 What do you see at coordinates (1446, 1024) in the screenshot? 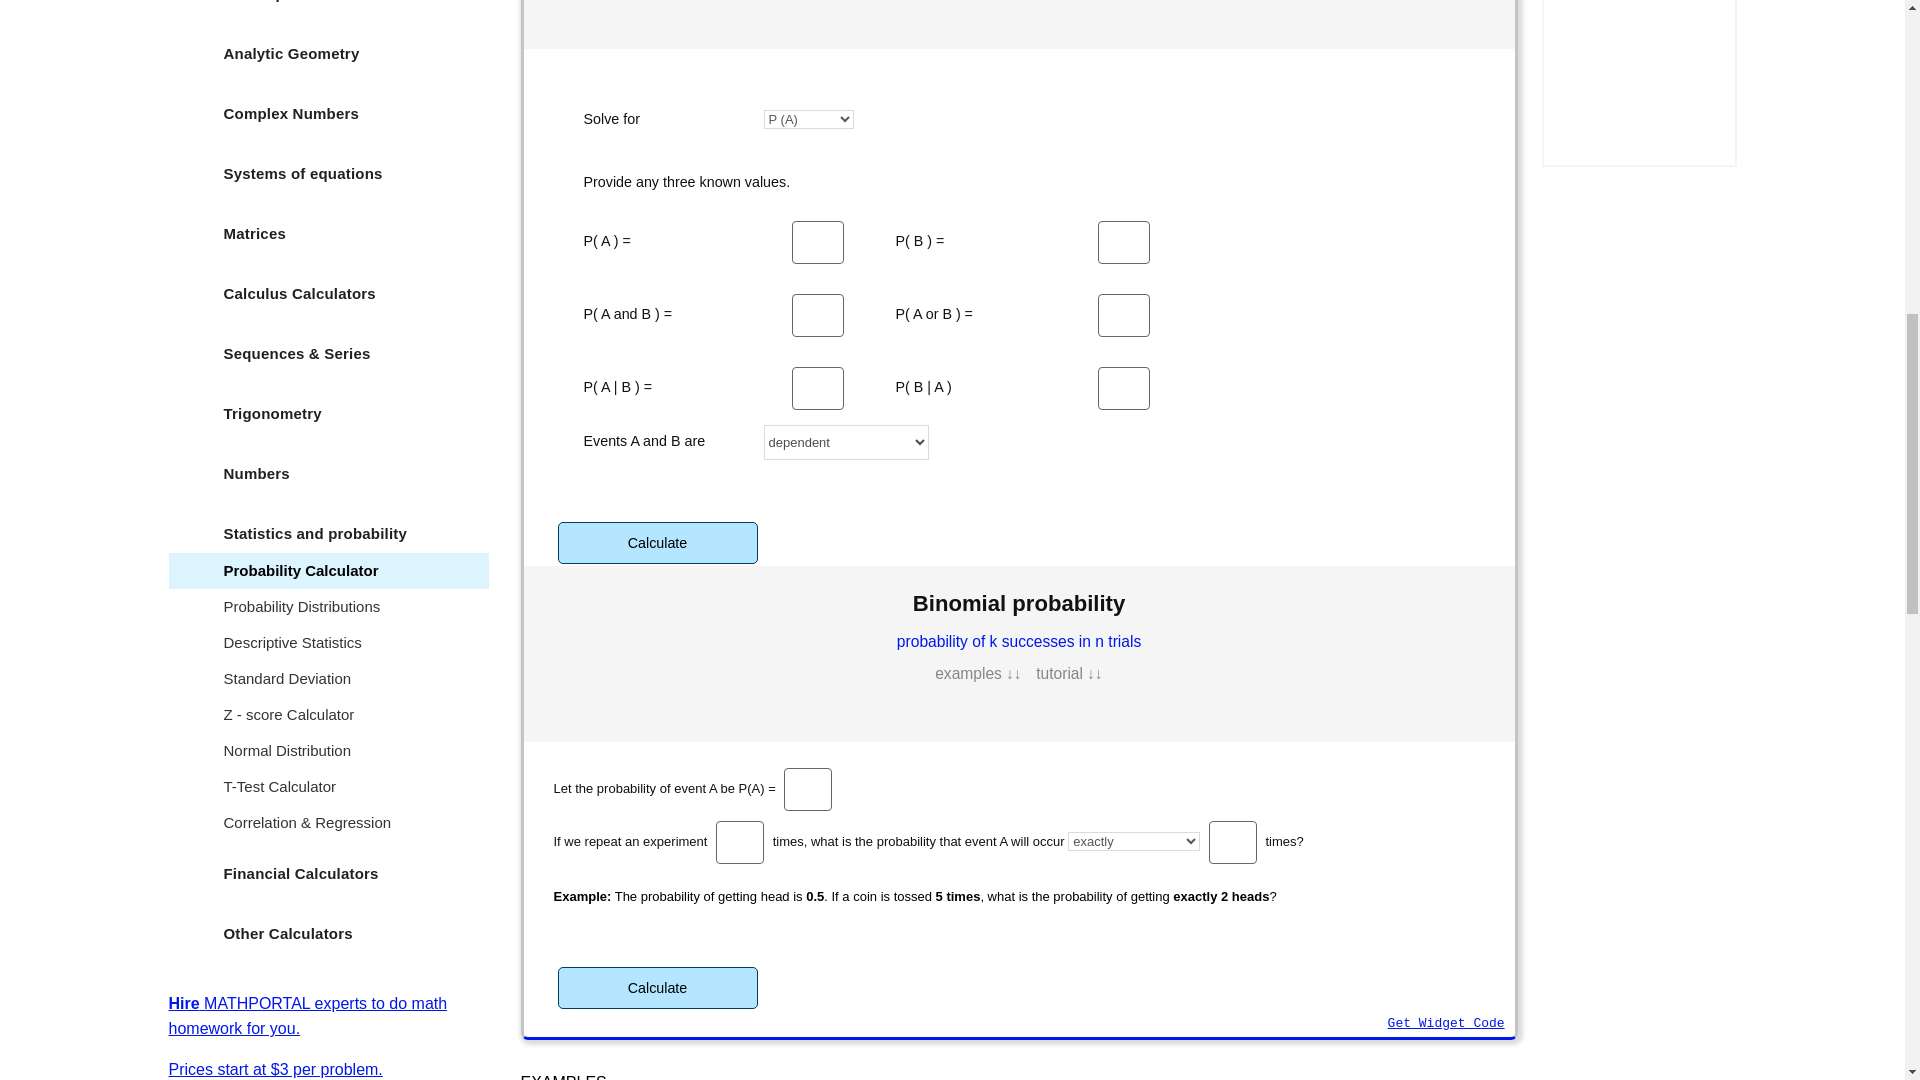
I see `Get Widget Code` at bounding box center [1446, 1024].